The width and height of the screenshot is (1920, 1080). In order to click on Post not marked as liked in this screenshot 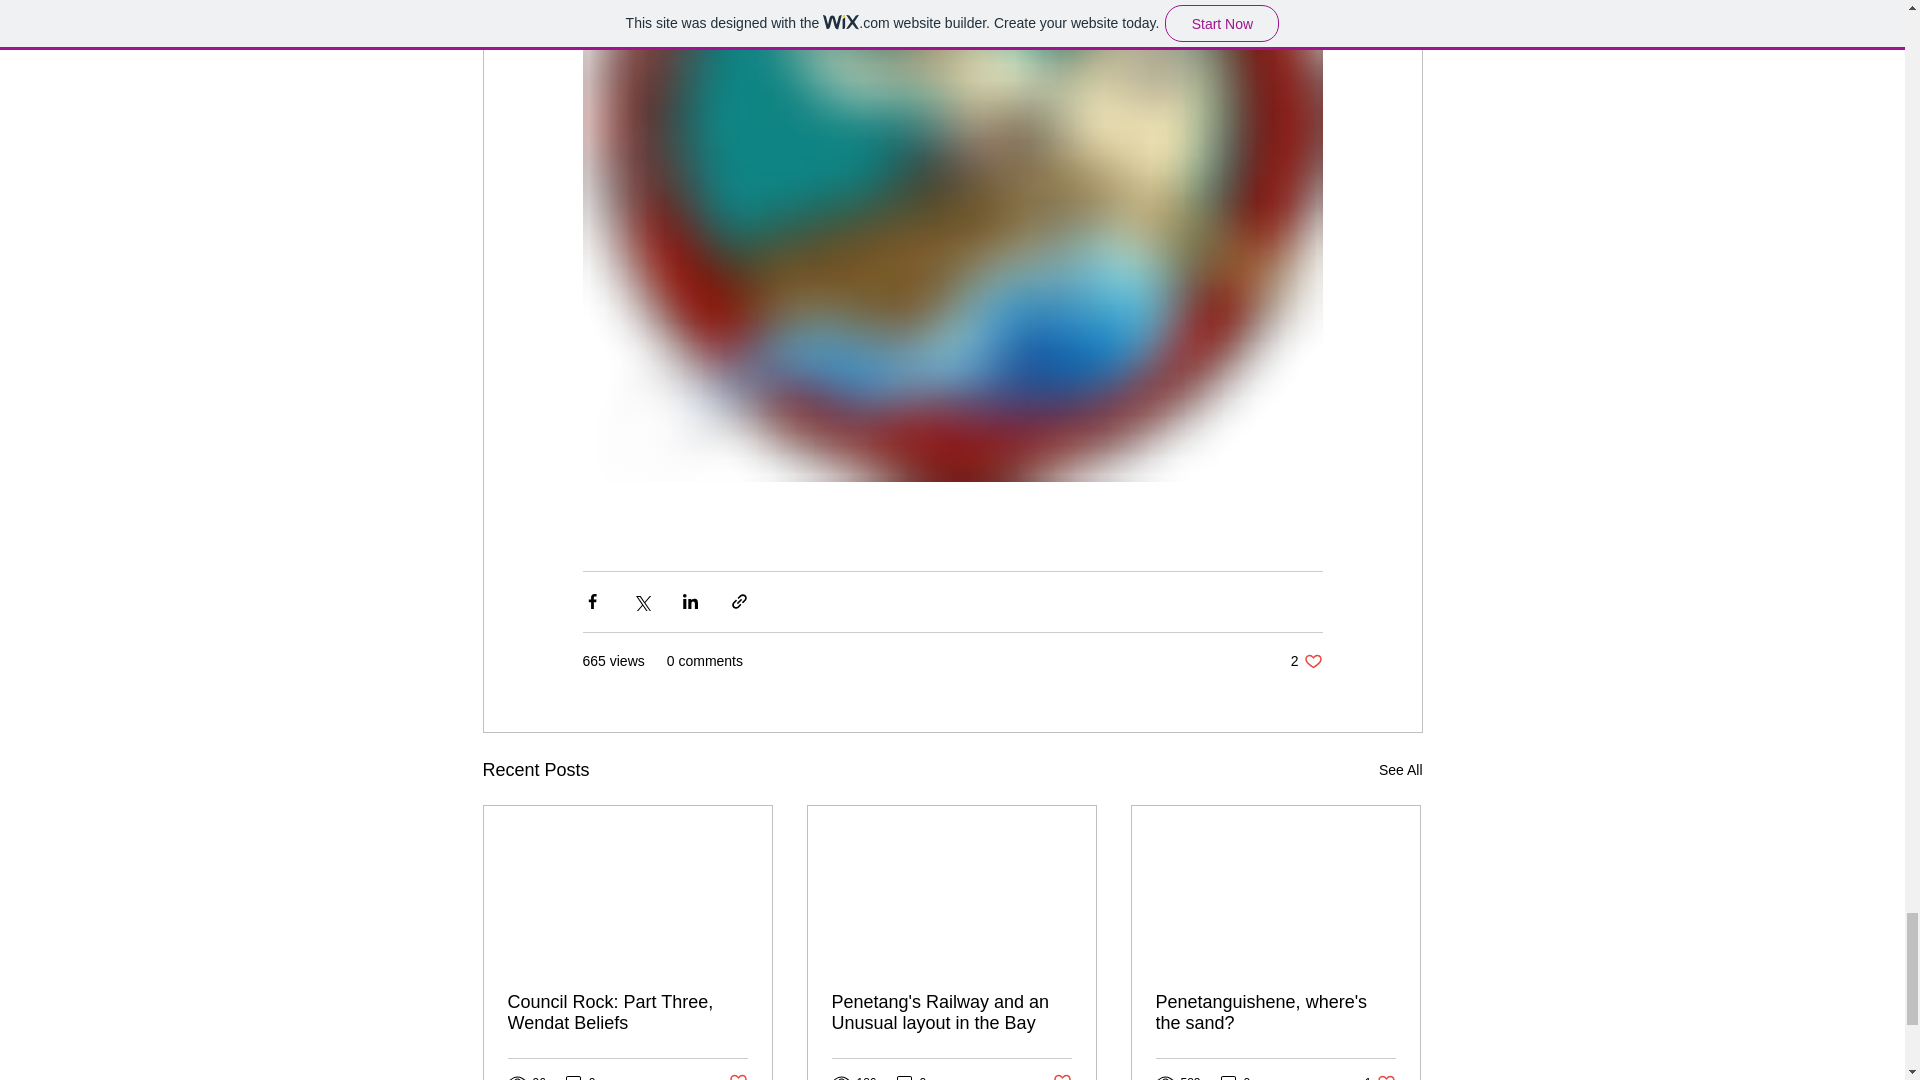, I will do `click(736, 1076)`.